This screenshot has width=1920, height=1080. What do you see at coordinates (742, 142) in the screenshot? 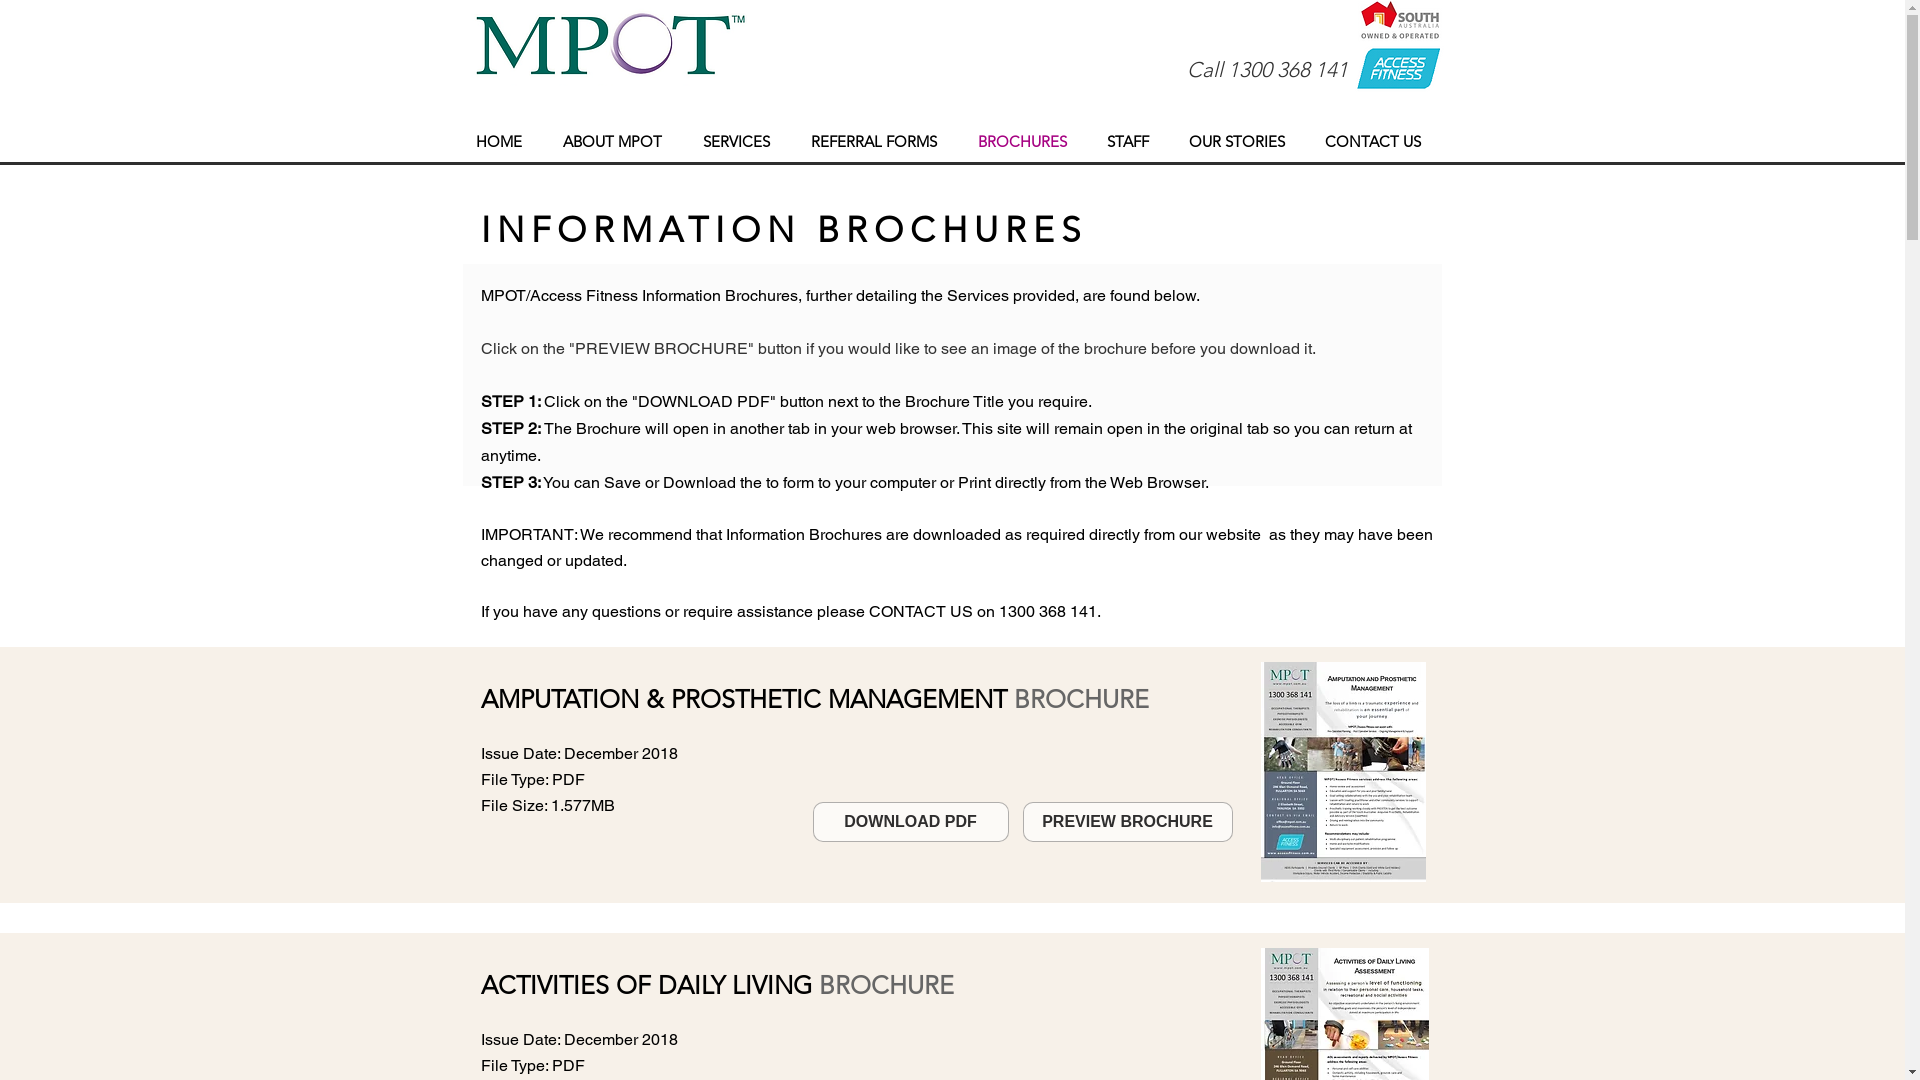
I see `SERVICES` at bounding box center [742, 142].